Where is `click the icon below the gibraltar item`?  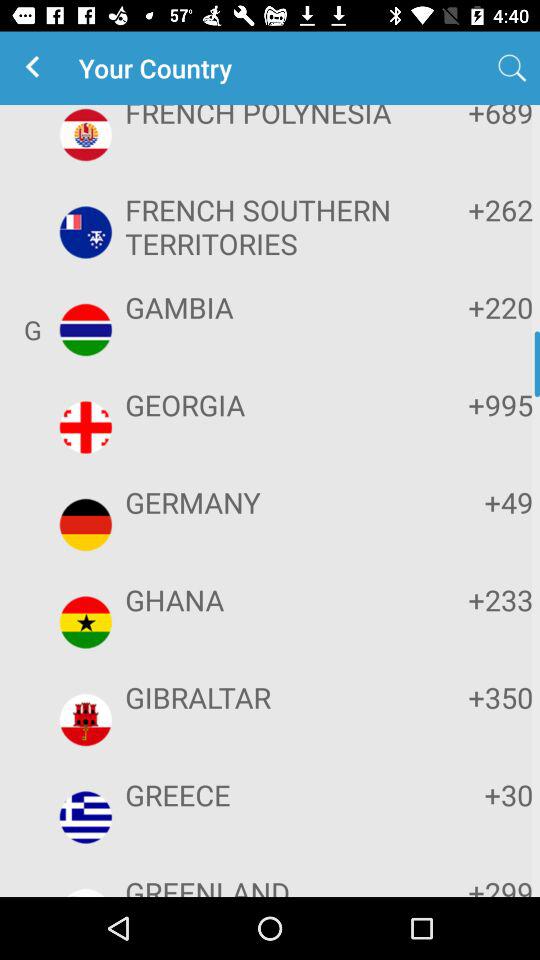 click the icon below the gibraltar item is located at coordinates (268, 794).